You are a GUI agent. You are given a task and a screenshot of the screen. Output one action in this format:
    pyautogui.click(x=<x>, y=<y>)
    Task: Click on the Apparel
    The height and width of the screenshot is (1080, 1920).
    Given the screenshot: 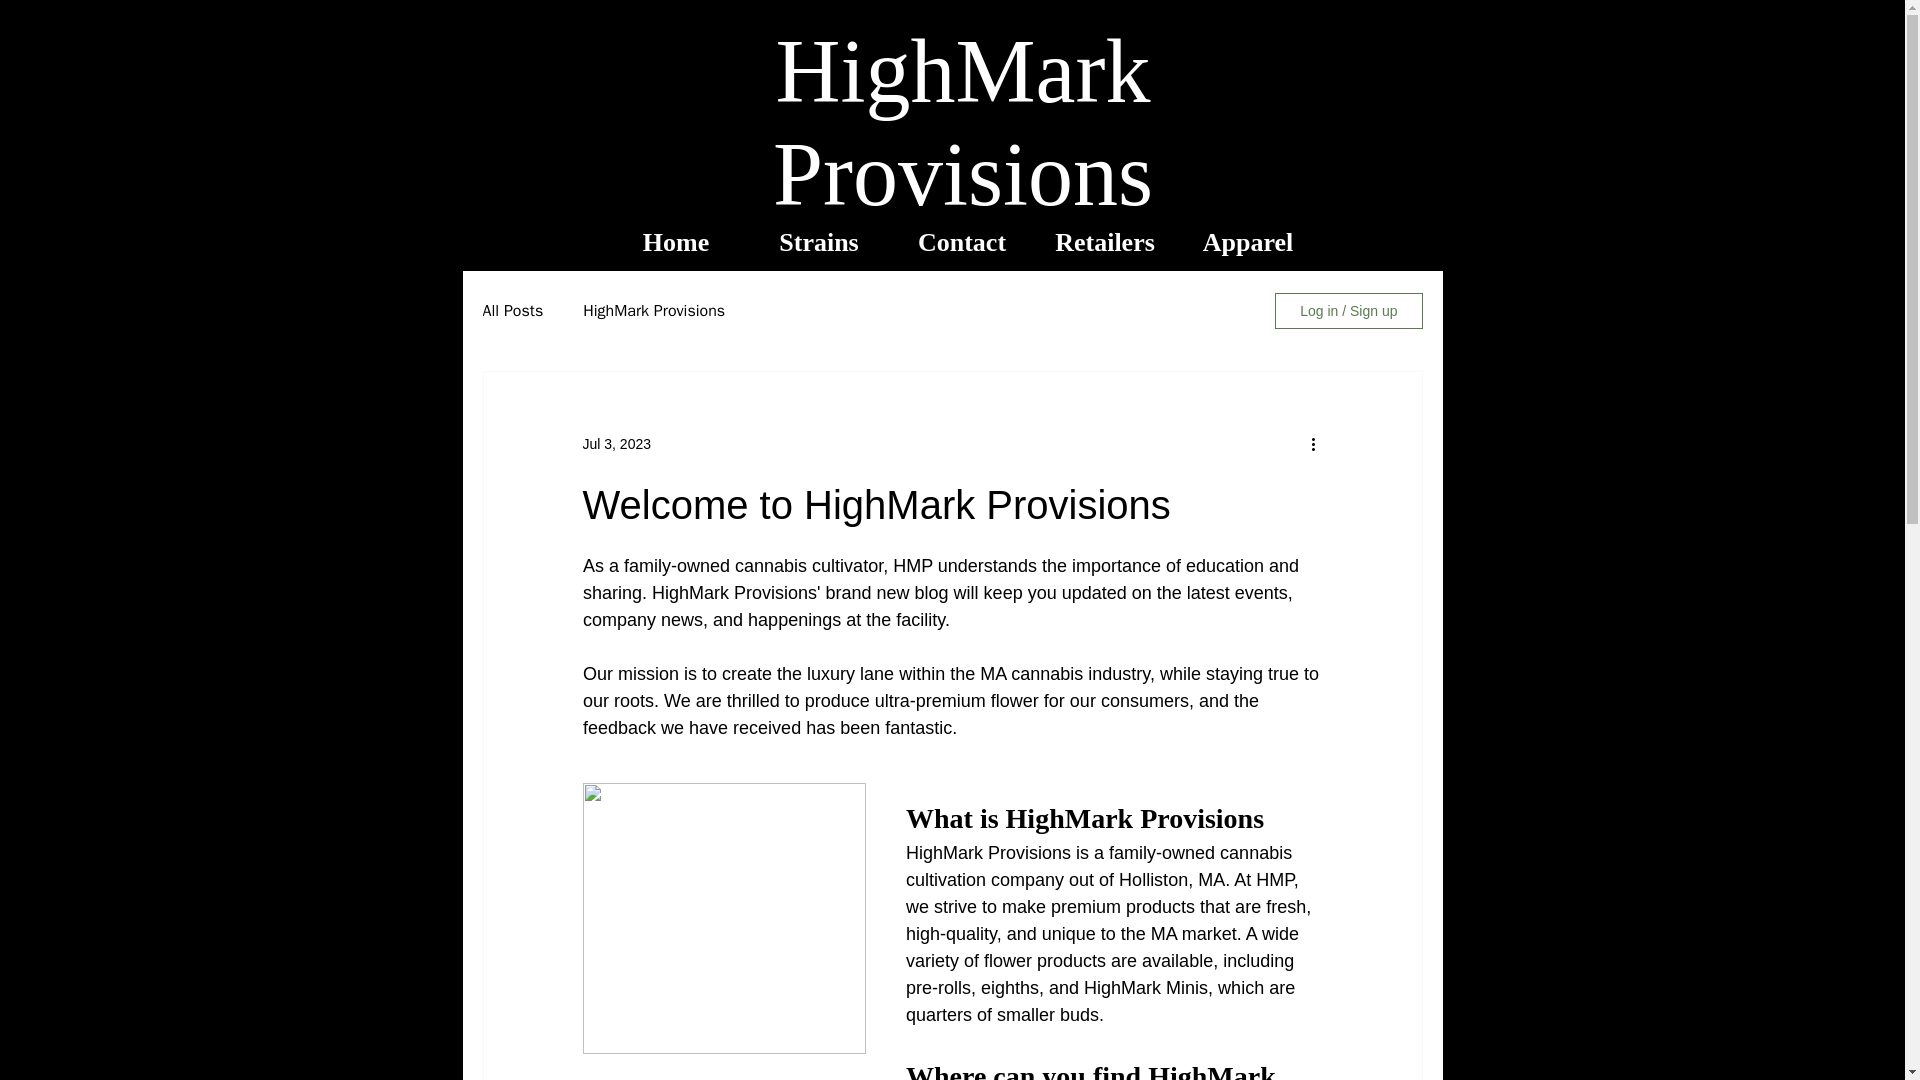 What is the action you would take?
    pyautogui.click(x=1247, y=242)
    